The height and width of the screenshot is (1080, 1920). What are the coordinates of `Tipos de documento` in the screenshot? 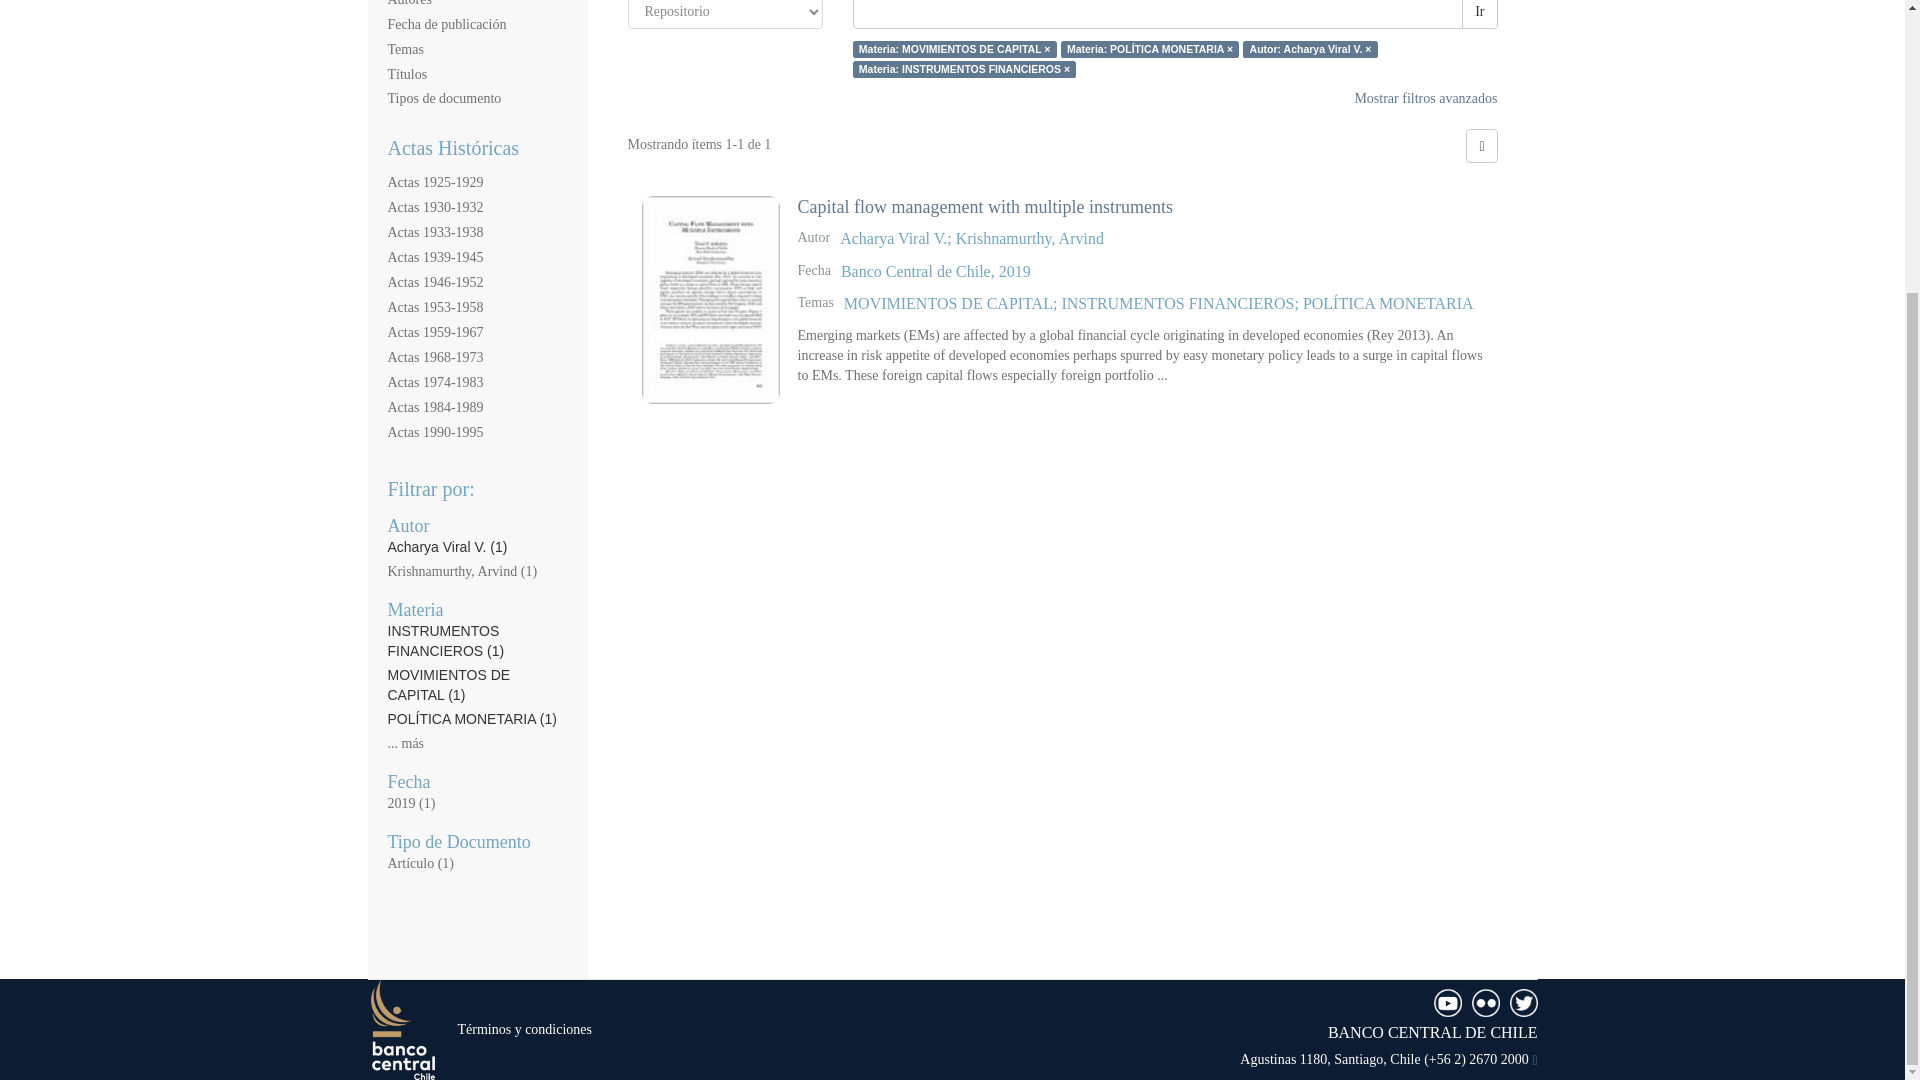 It's located at (444, 98).